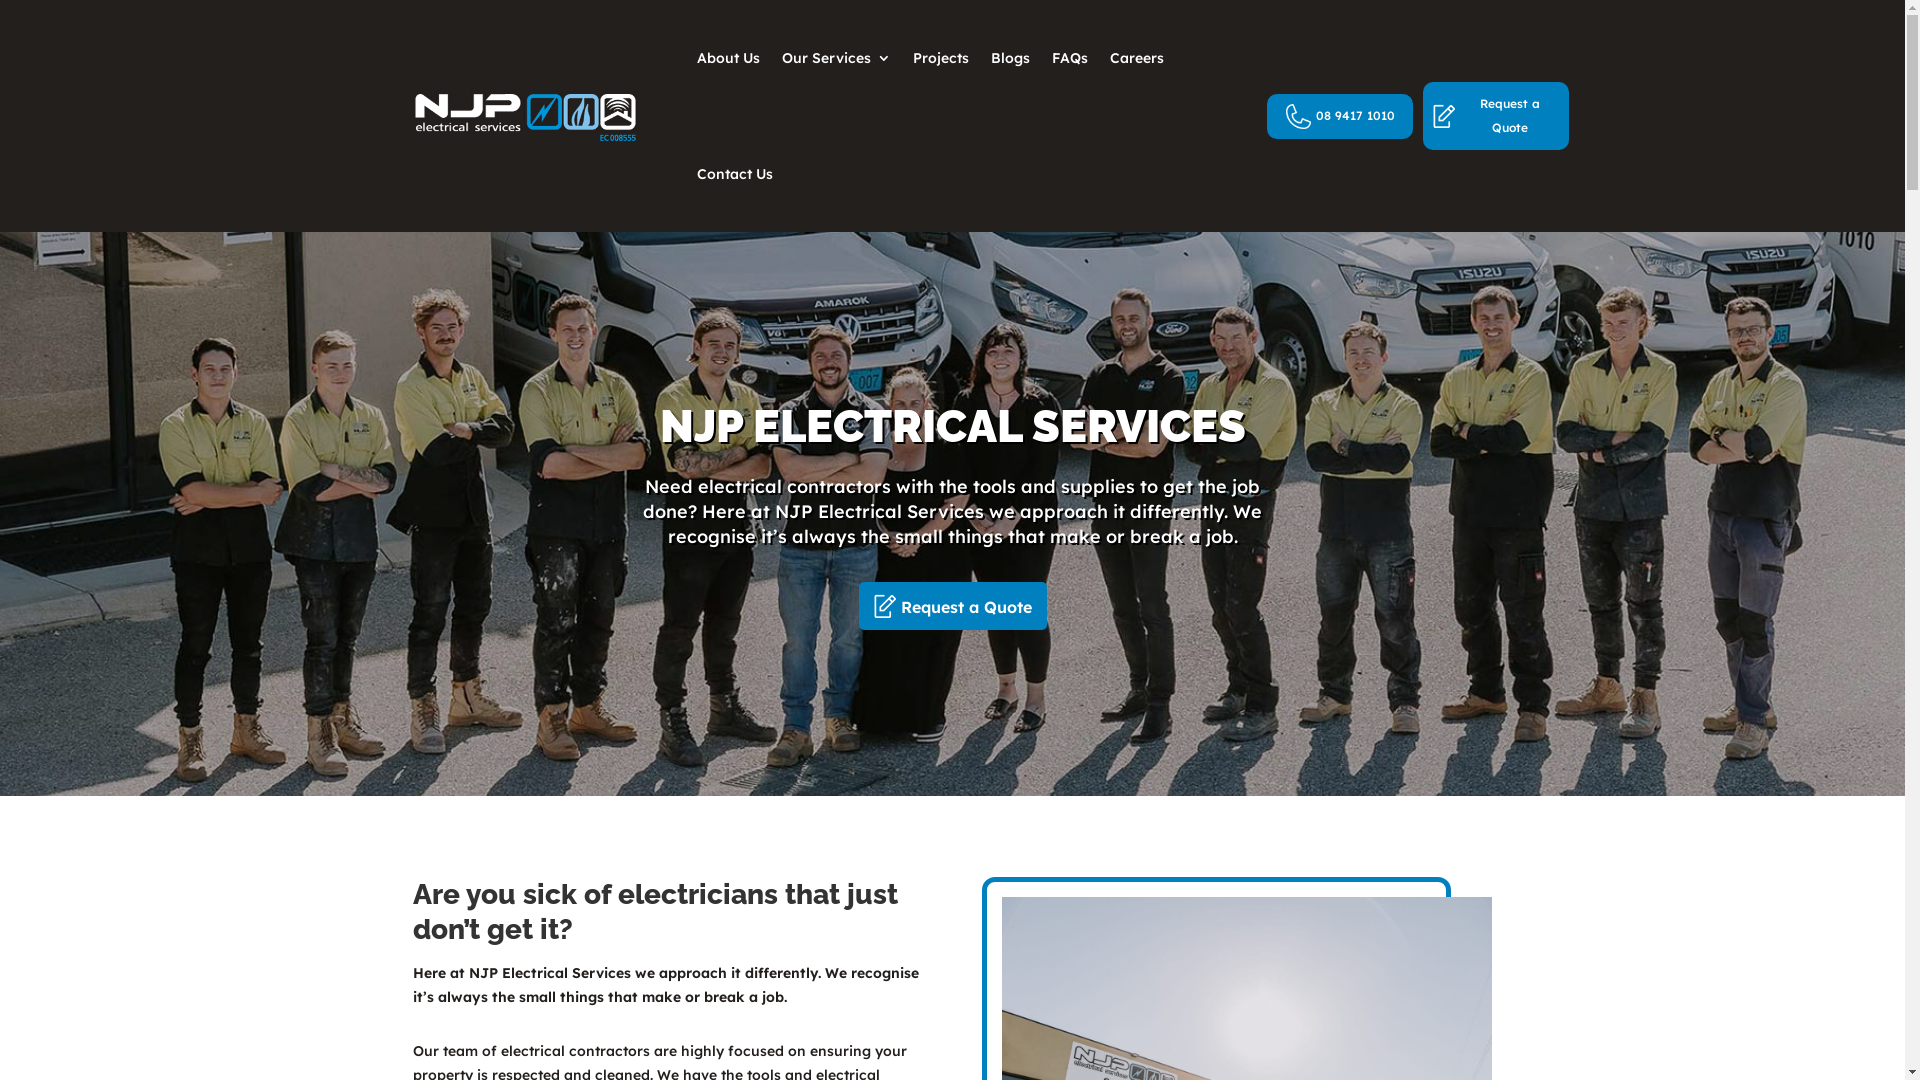 Image resolution: width=1920 pixels, height=1080 pixels. Describe the element at coordinates (940, 58) in the screenshot. I see `Projects` at that location.